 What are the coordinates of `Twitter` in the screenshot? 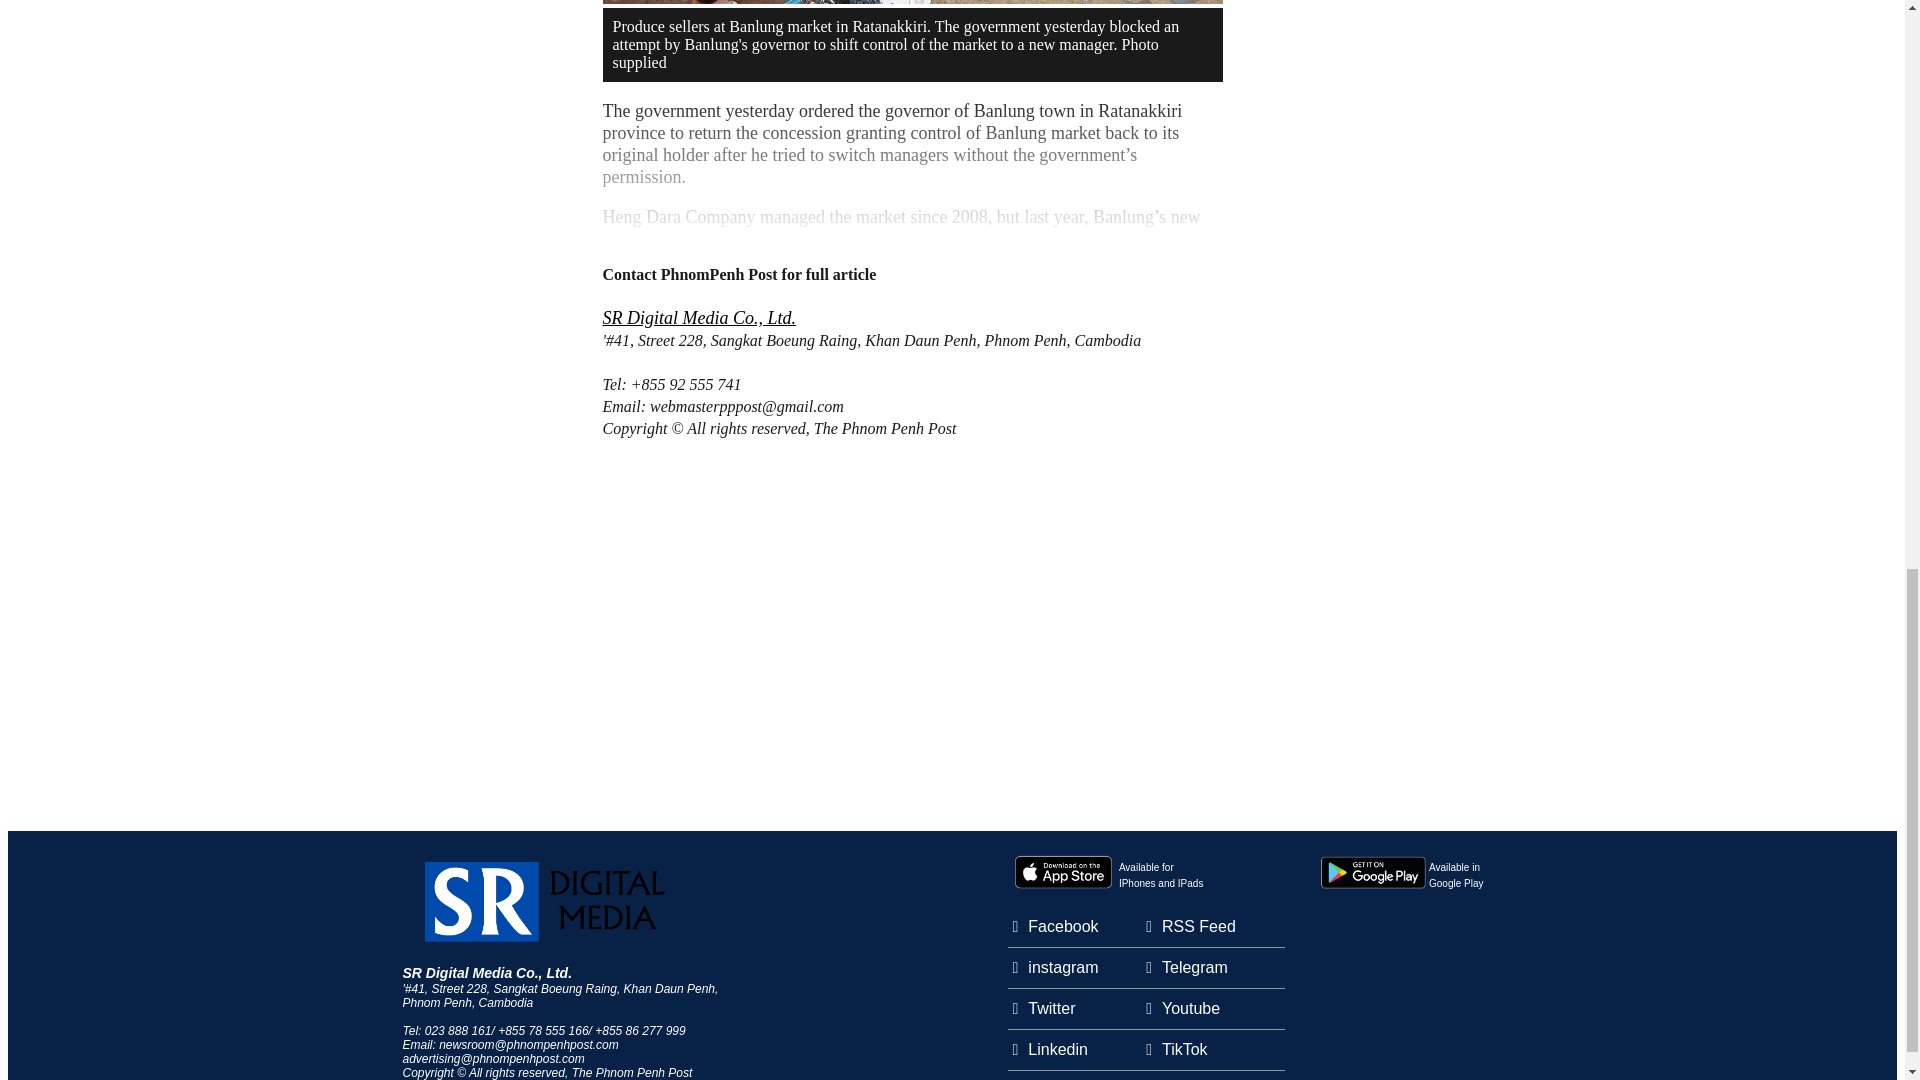 It's located at (1051, 1009).